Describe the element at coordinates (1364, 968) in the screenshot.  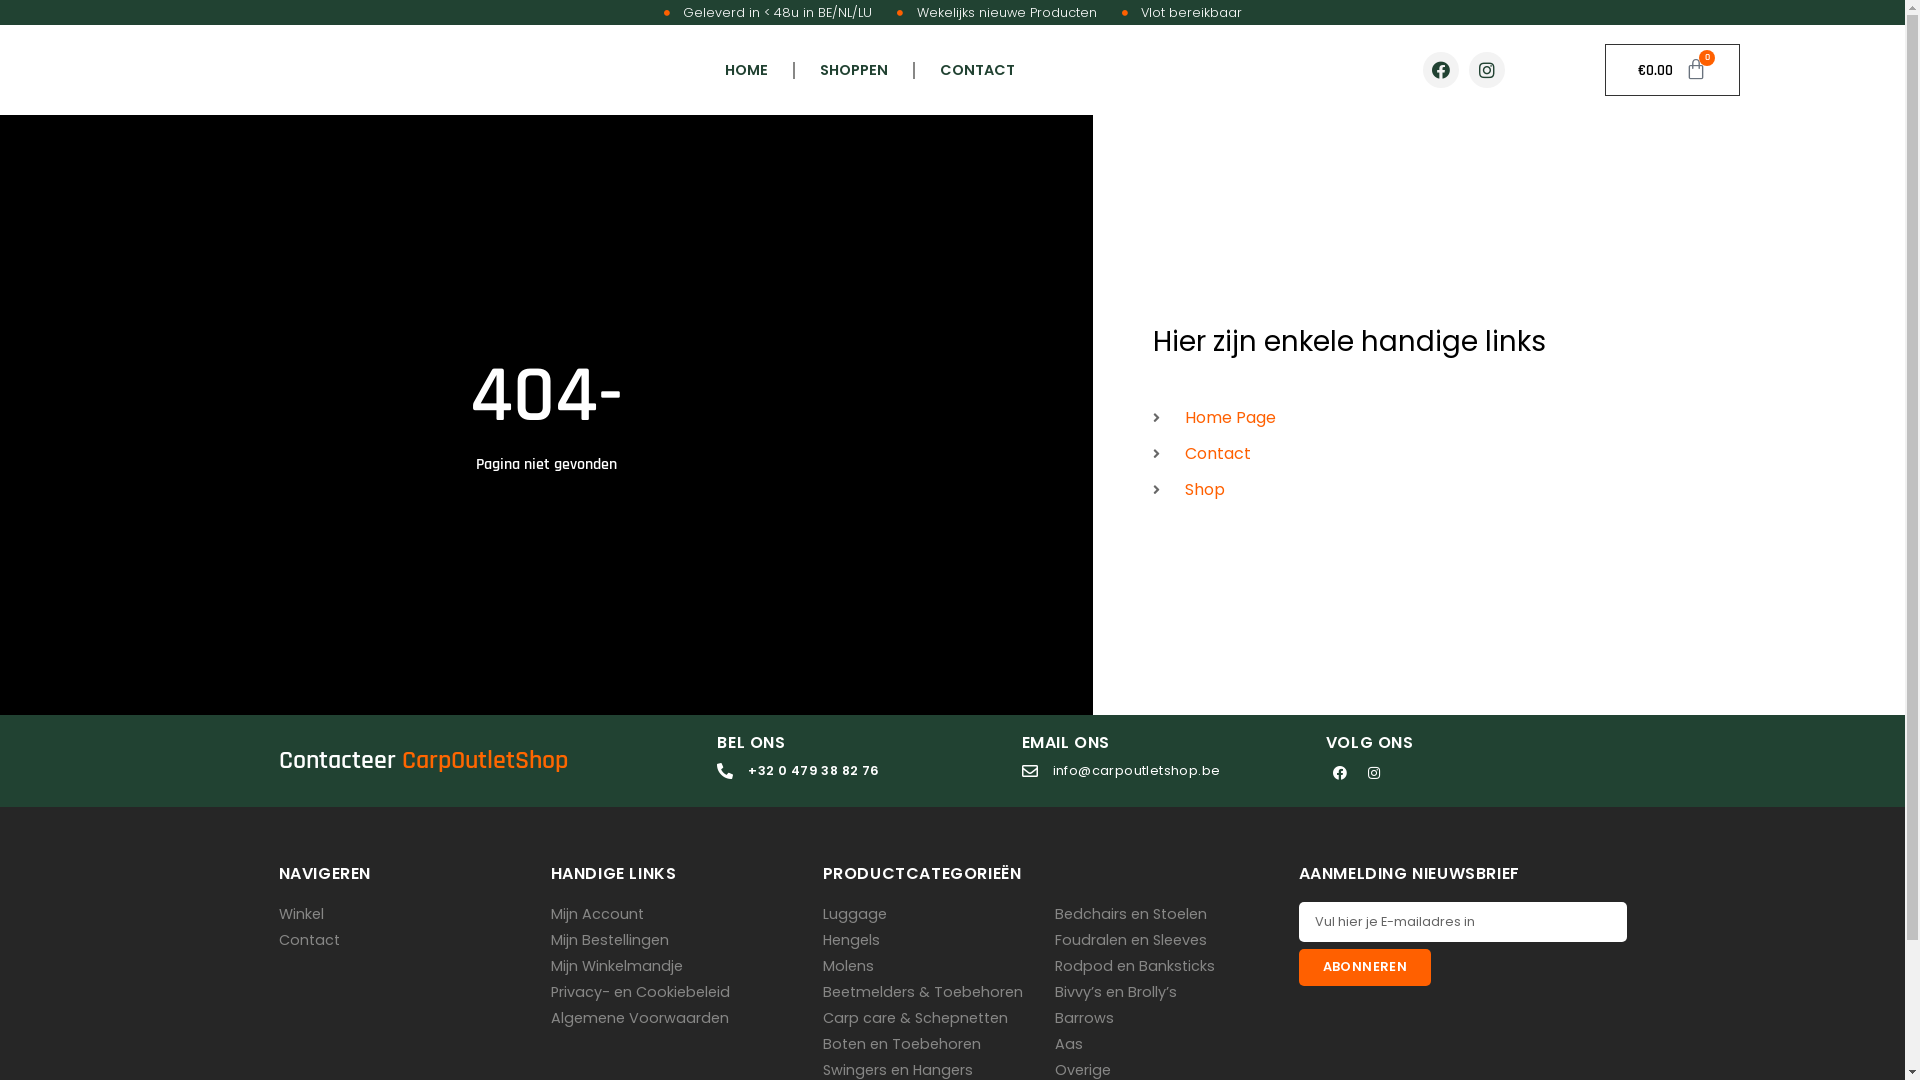
I see `ABONNEREN` at that location.